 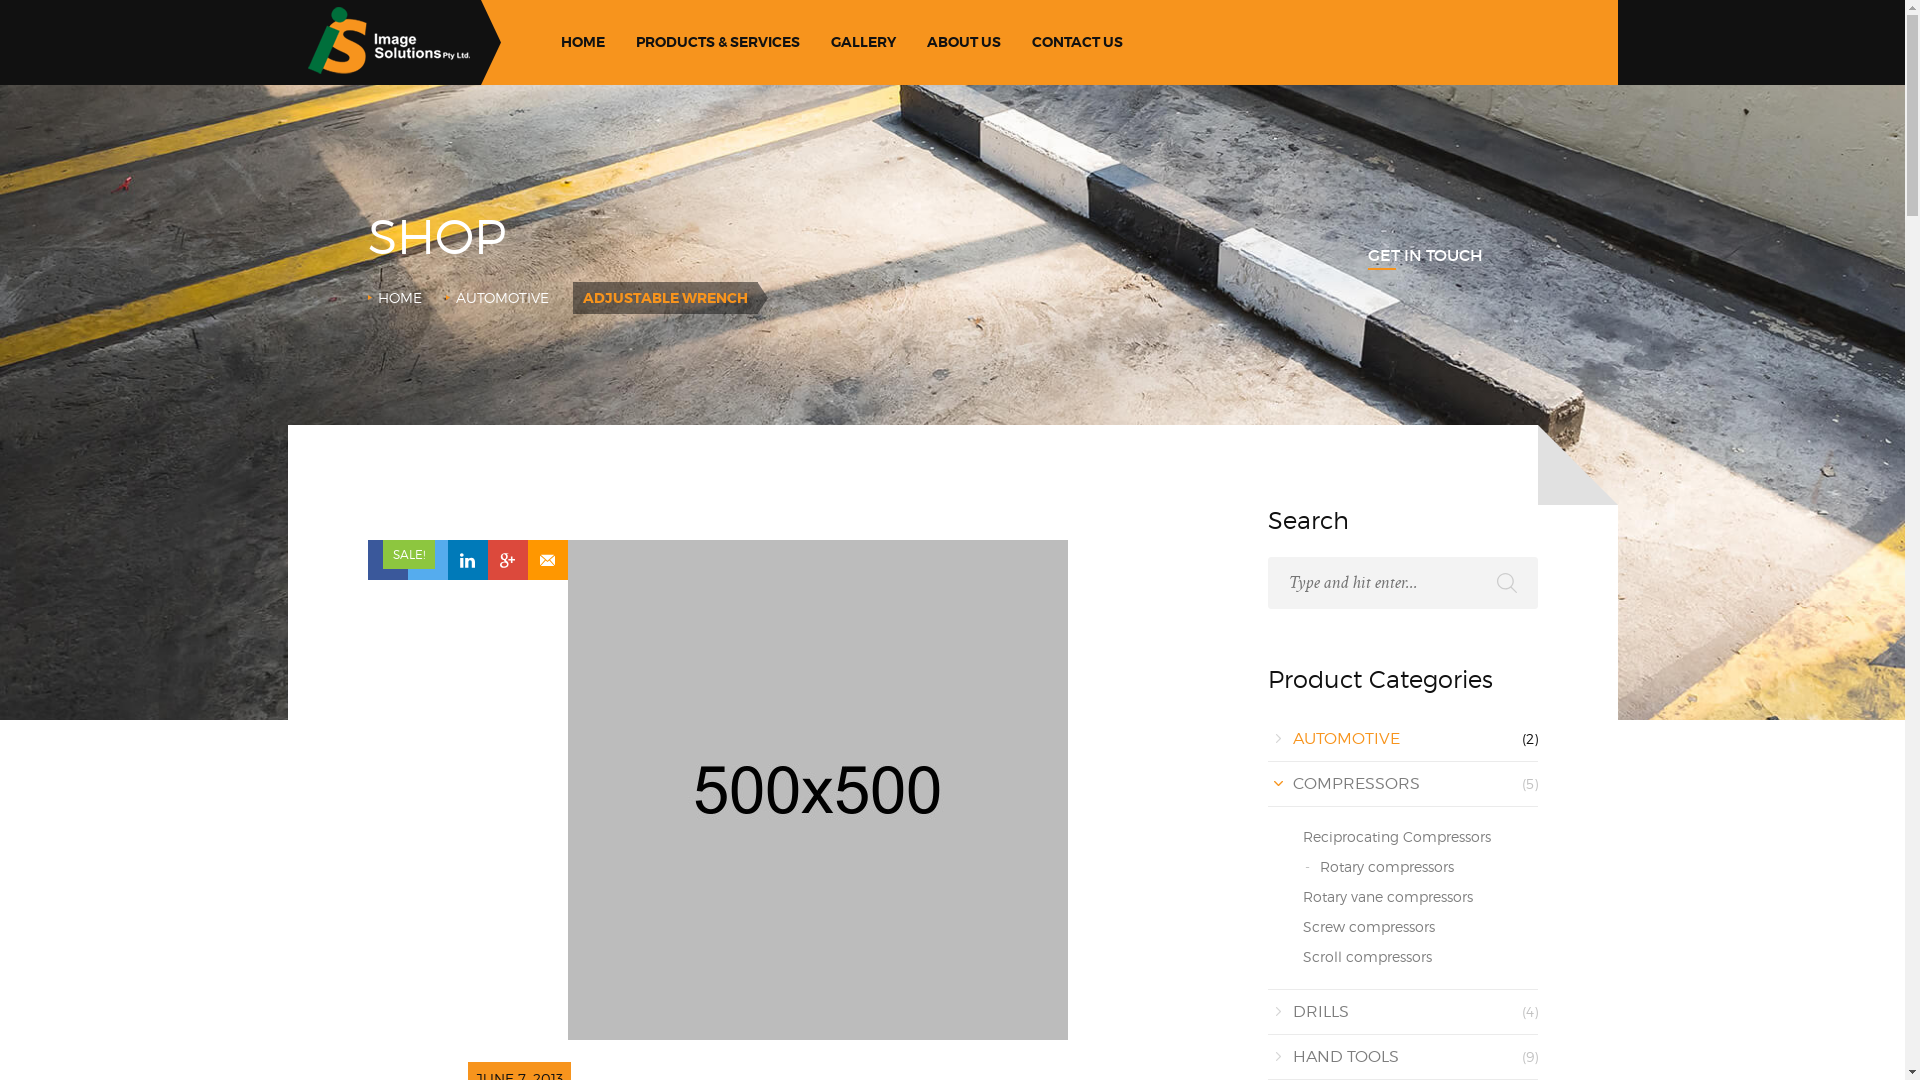 I want to click on Share on Facebook, so click(x=388, y=560).